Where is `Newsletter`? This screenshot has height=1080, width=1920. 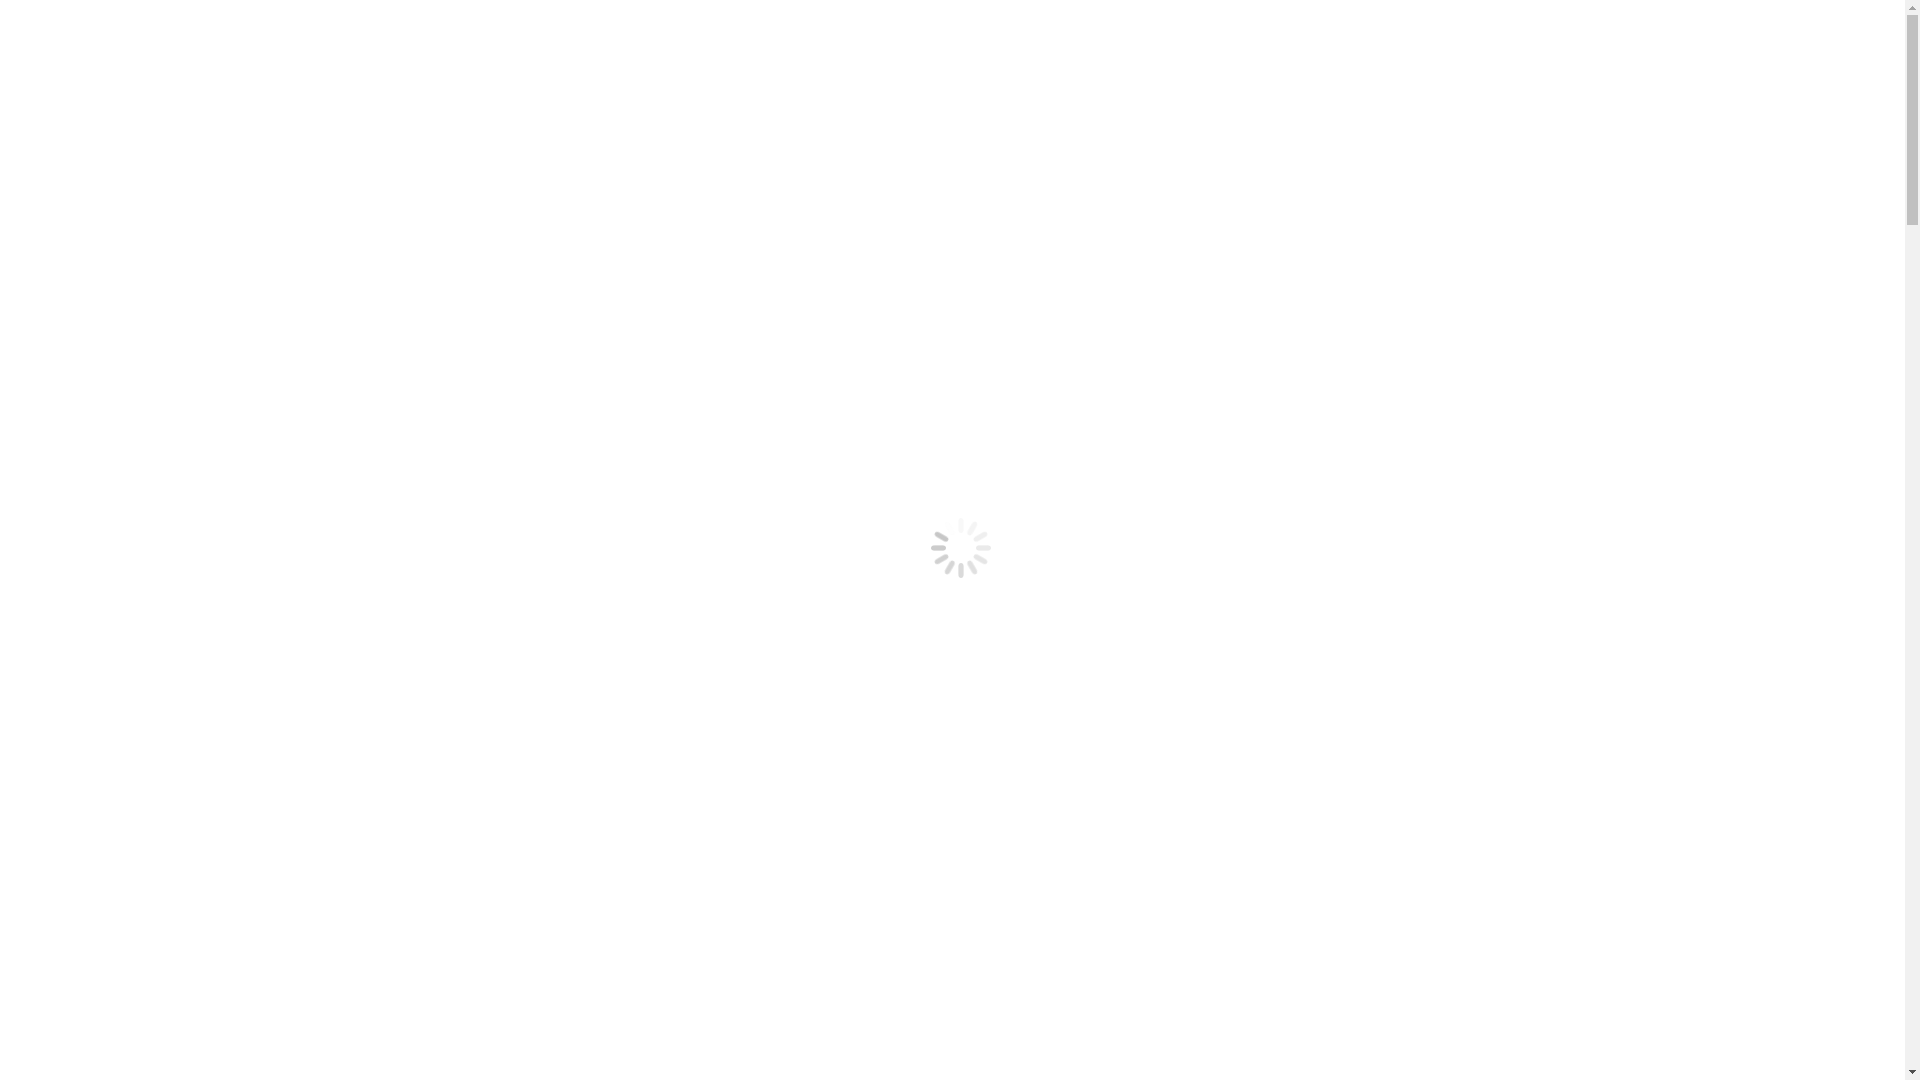 Newsletter is located at coordinates (122, 388).